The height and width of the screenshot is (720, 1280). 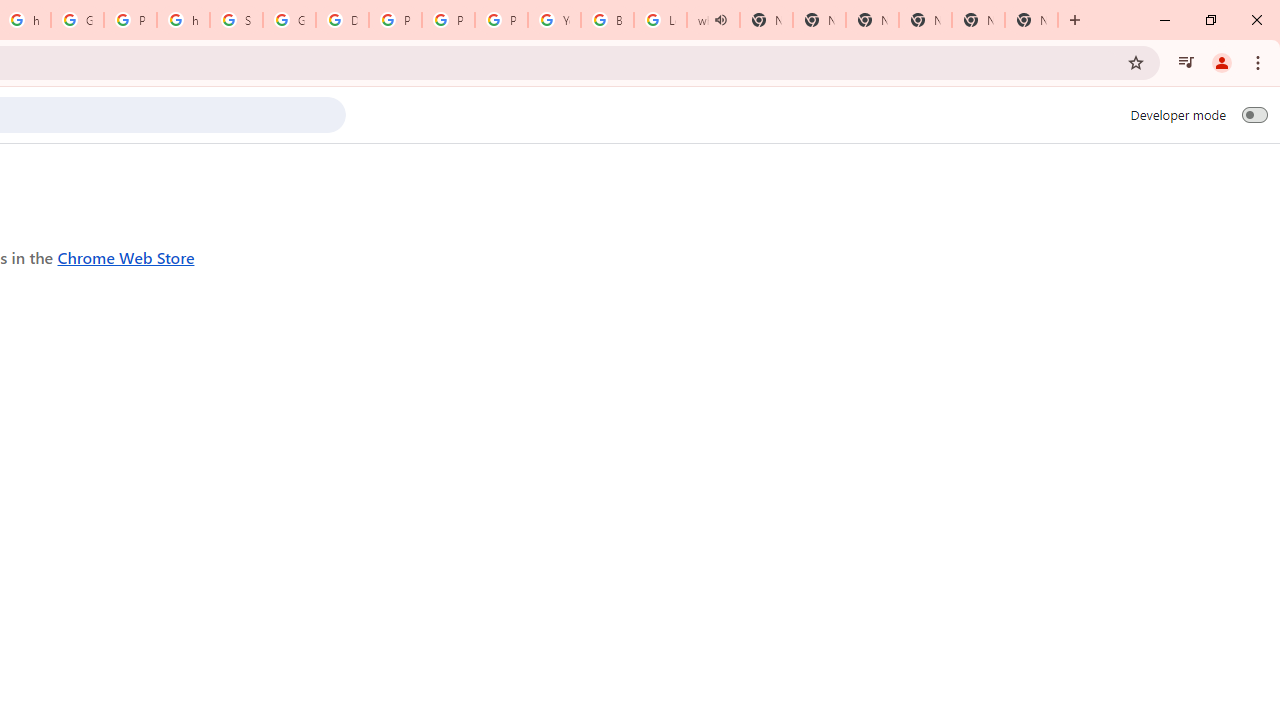 What do you see at coordinates (554, 20) in the screenshot?
I see `YouTube` at bounding box center [554, 20].